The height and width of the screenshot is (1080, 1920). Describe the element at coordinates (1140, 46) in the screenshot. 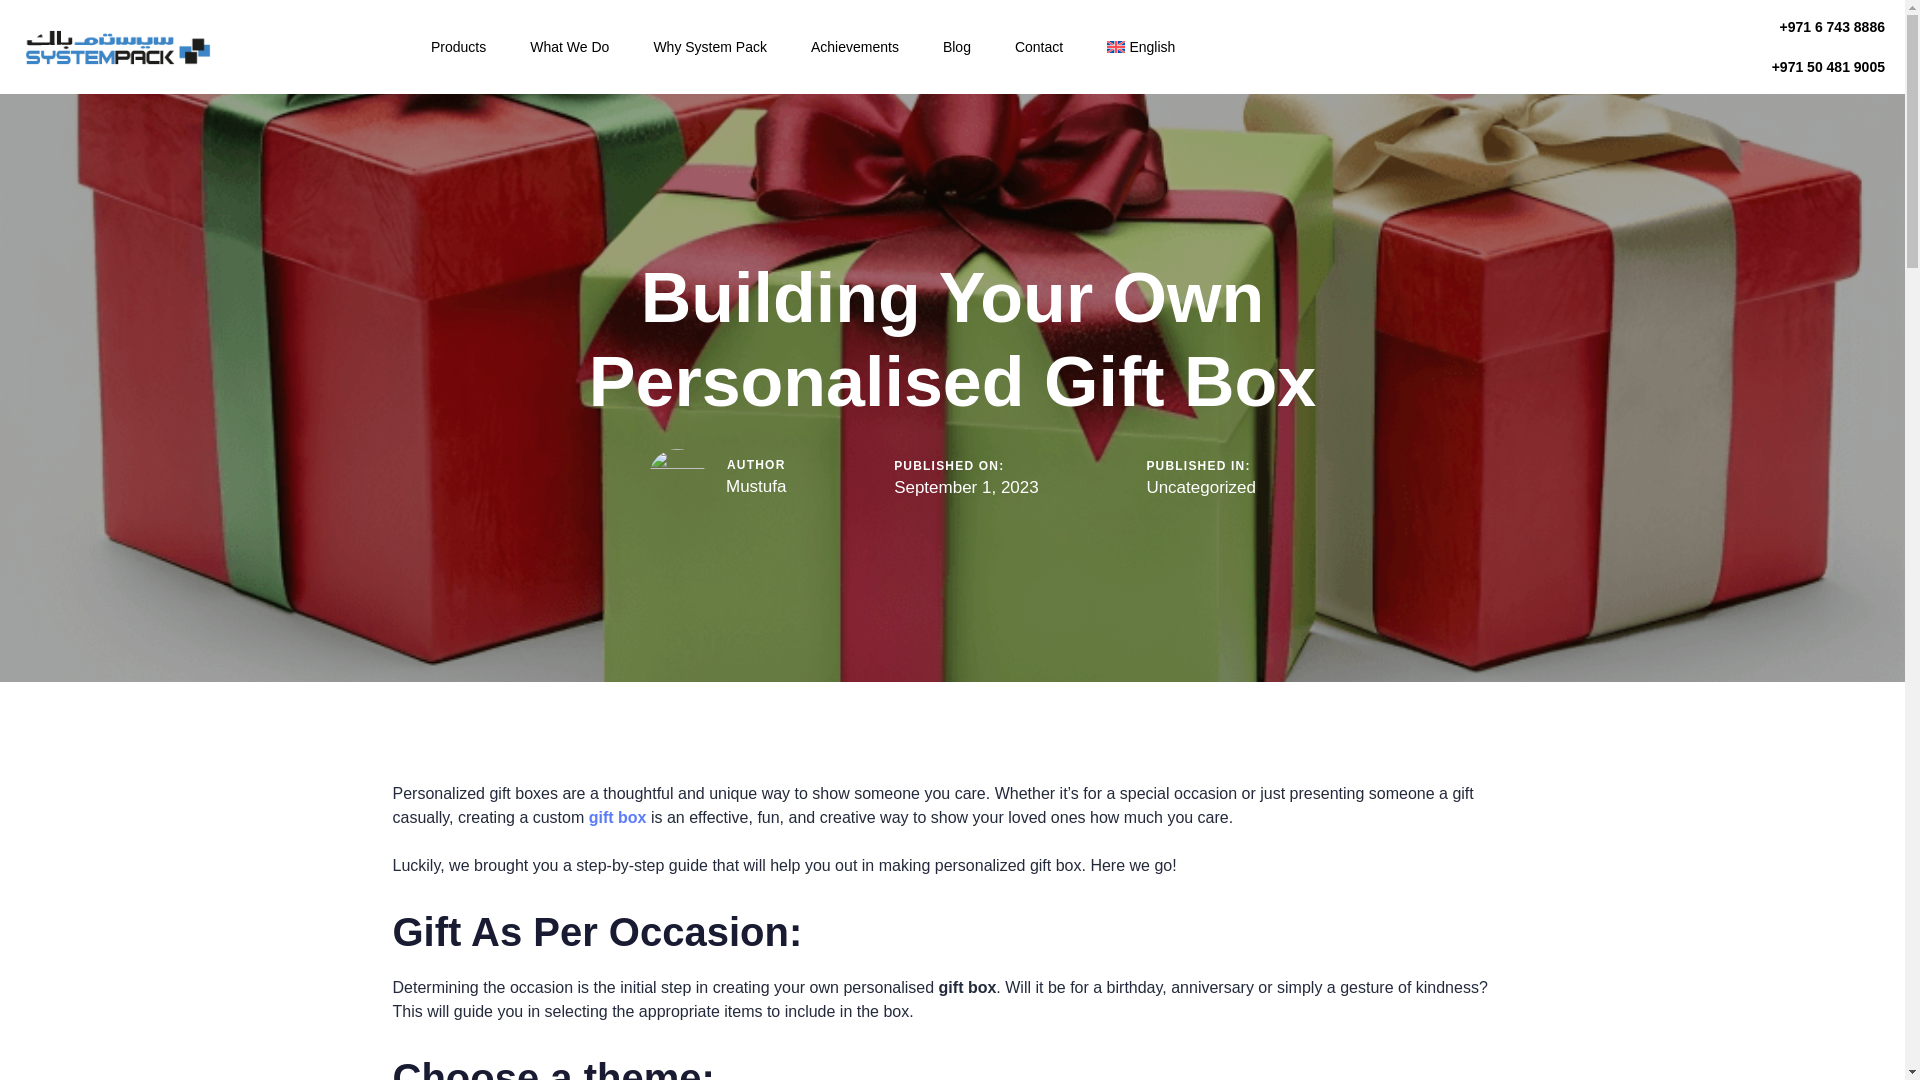

I see `English` at that location.